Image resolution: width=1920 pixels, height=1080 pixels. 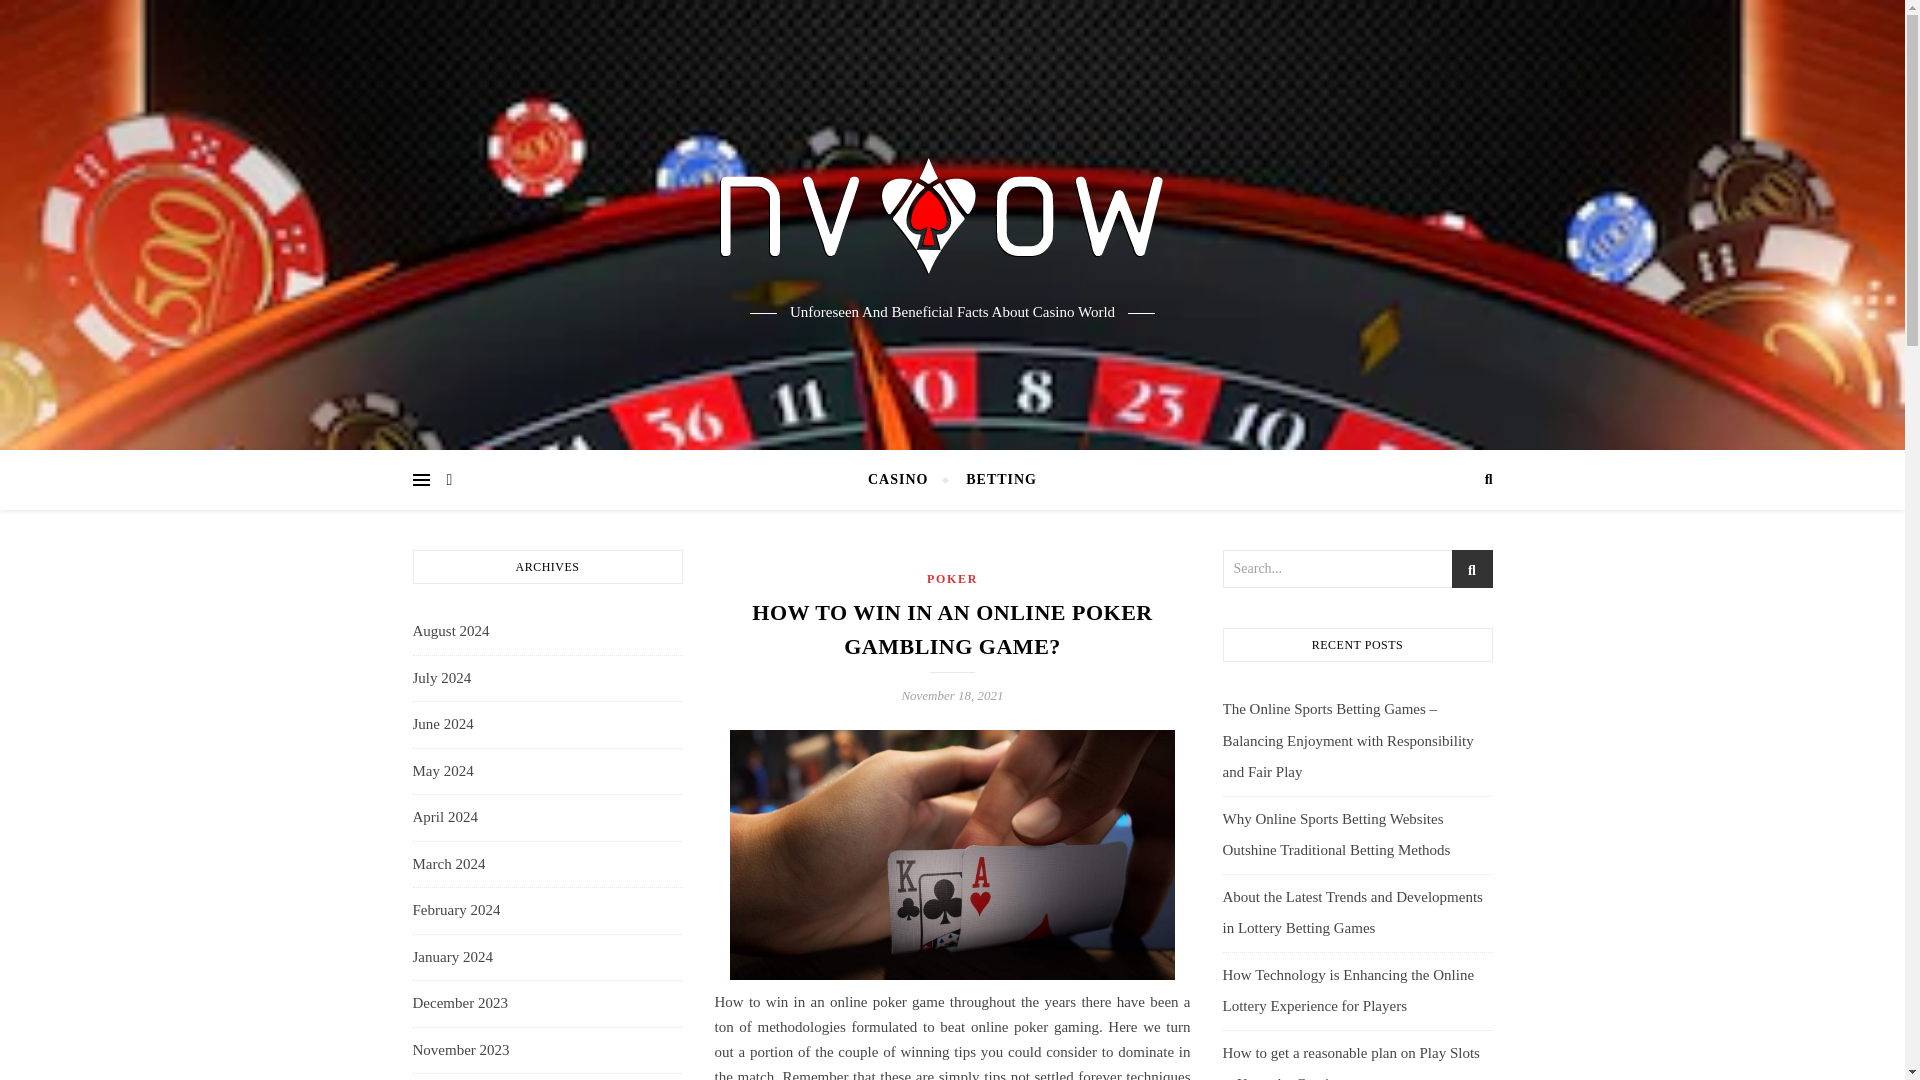 I want to click on March 2024, so click(x=448, y=864).